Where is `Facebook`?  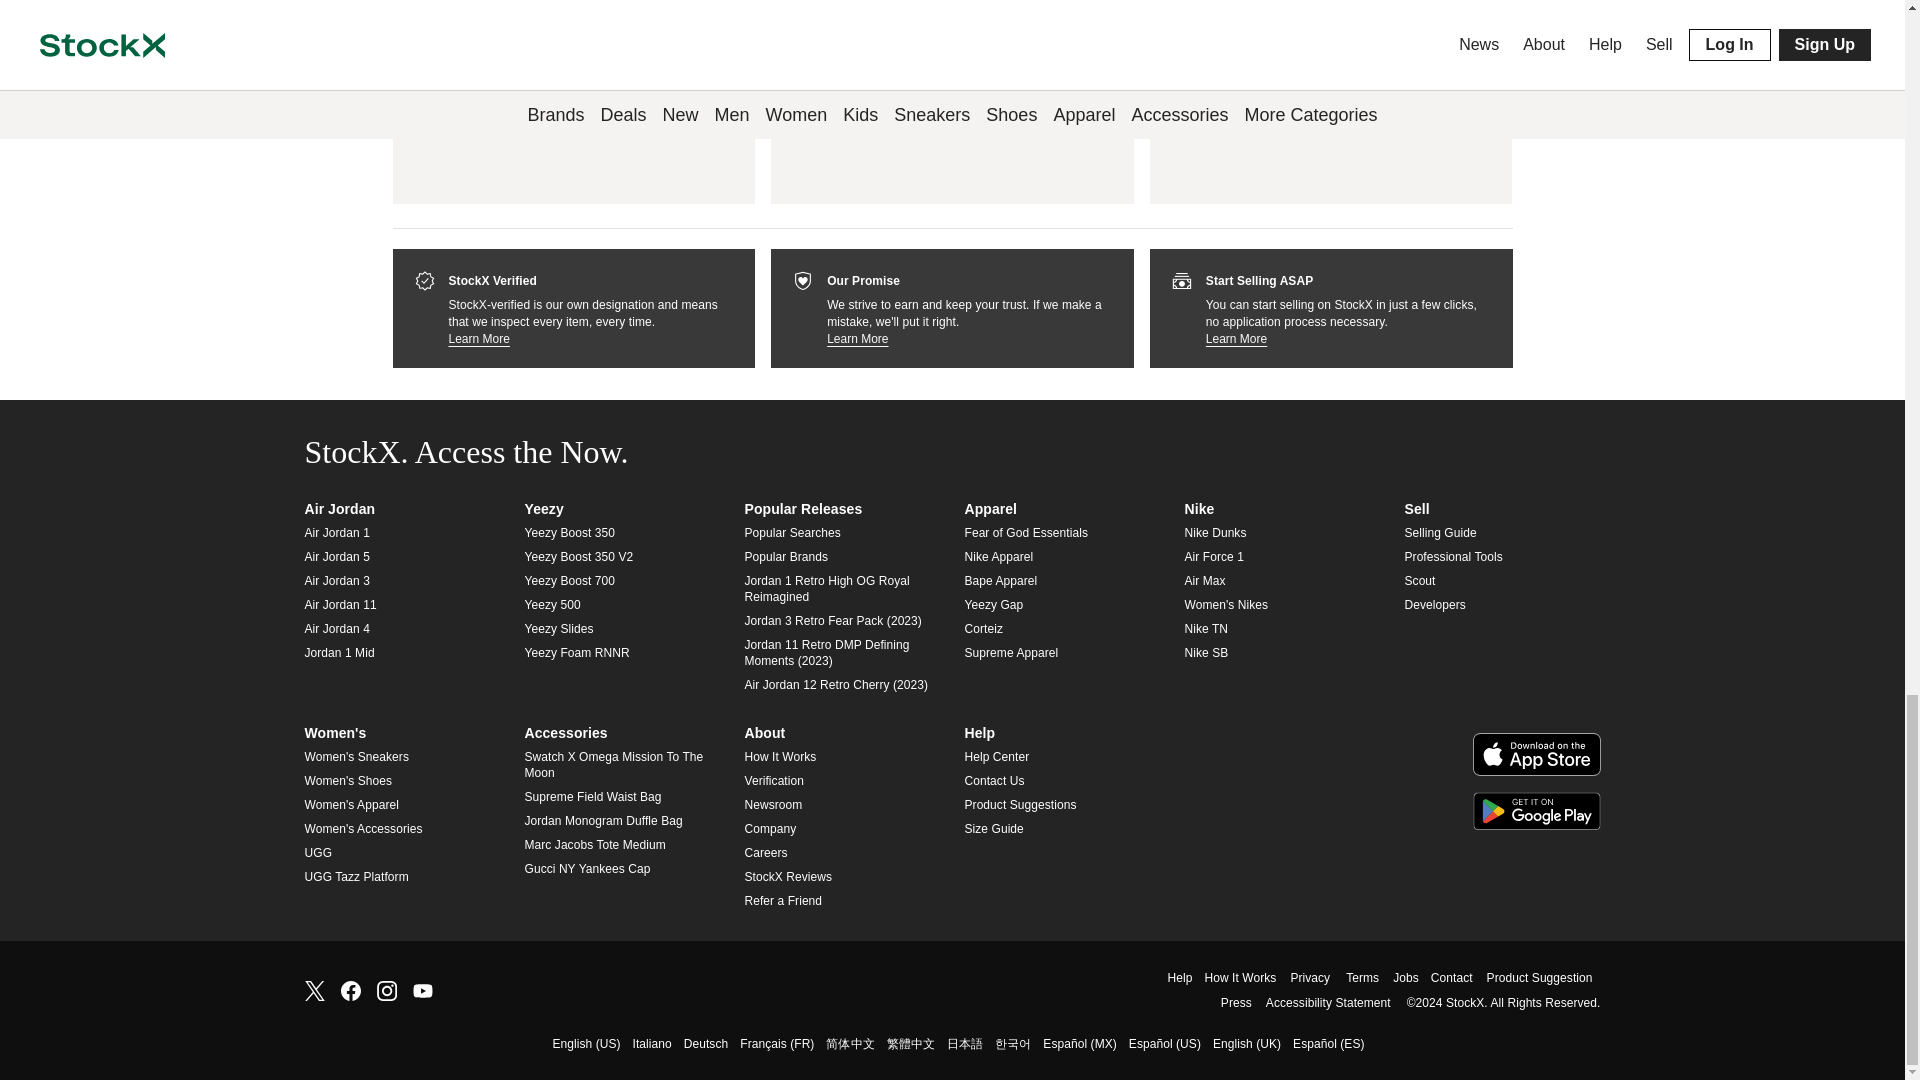
Facebook is located at coordinates (350, 988).